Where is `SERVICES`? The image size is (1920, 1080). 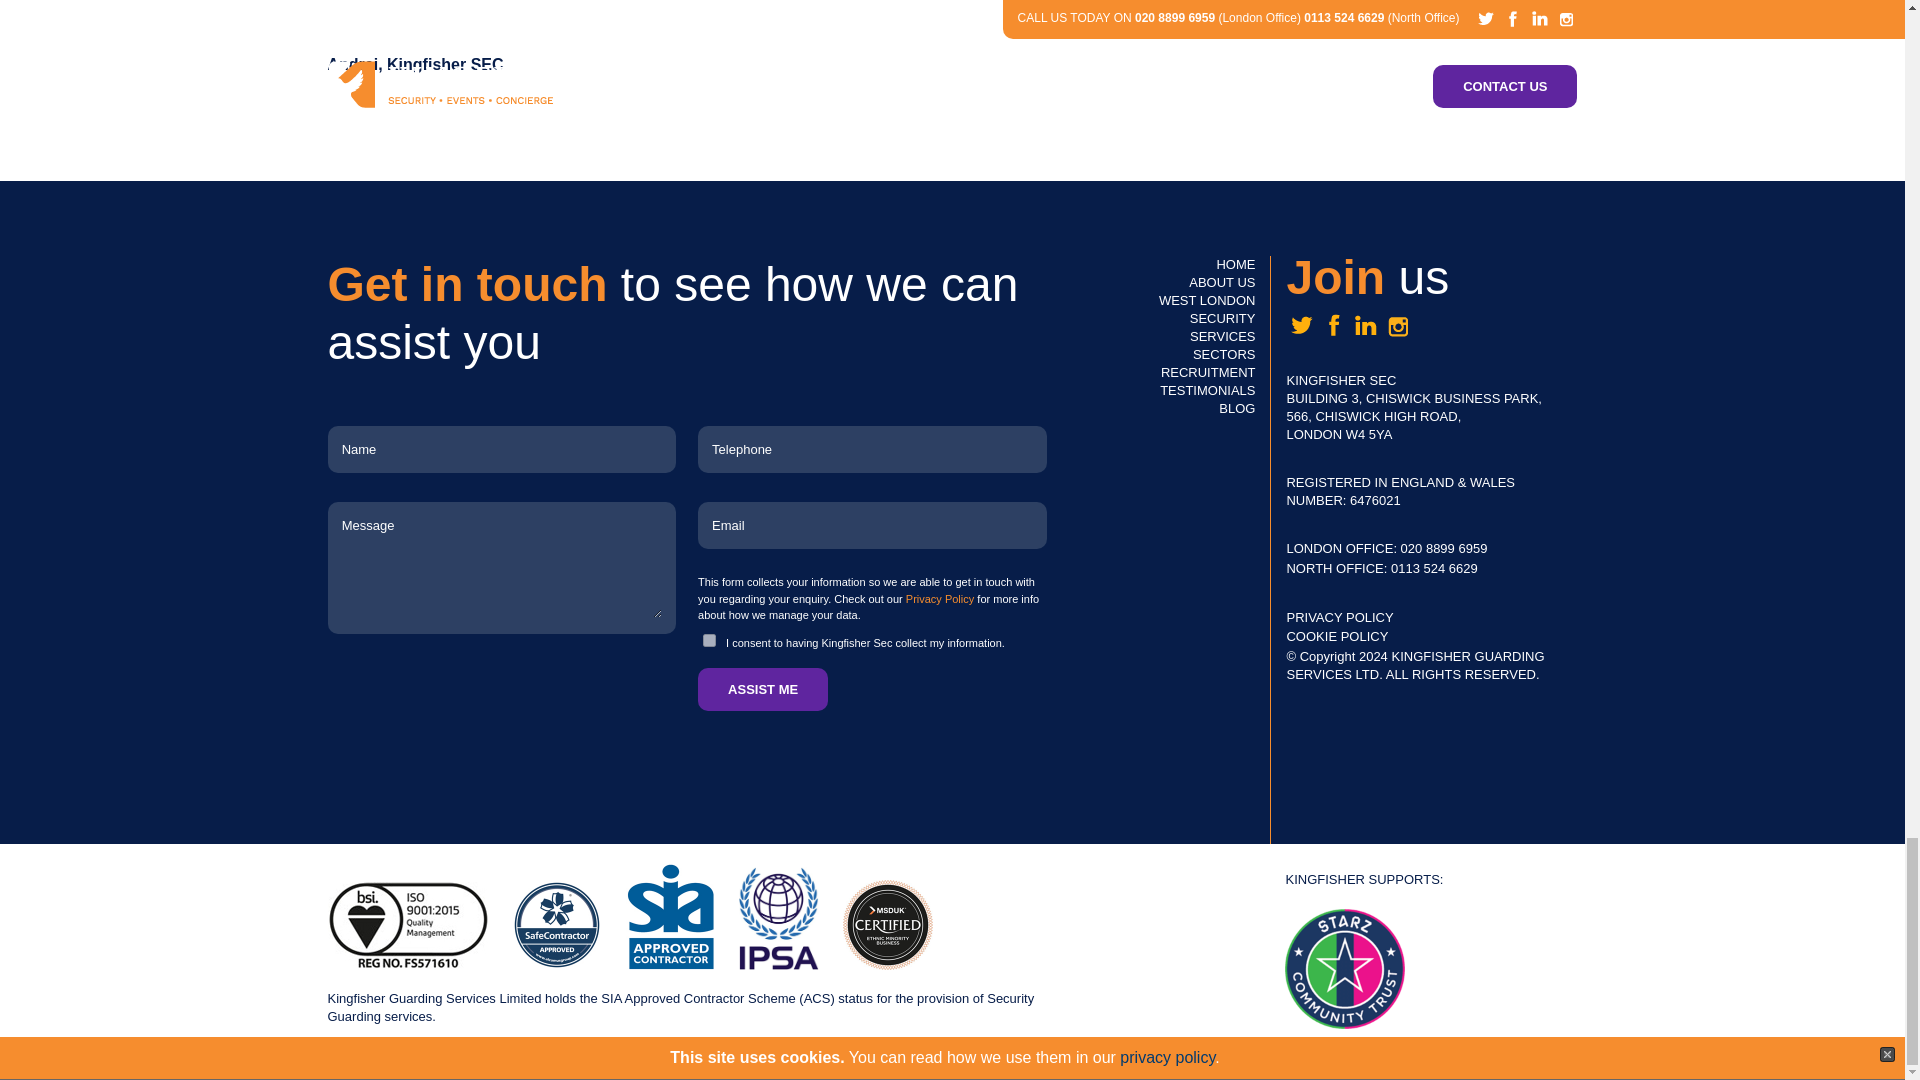
SERVICES is located at coordinates (1222, 336).